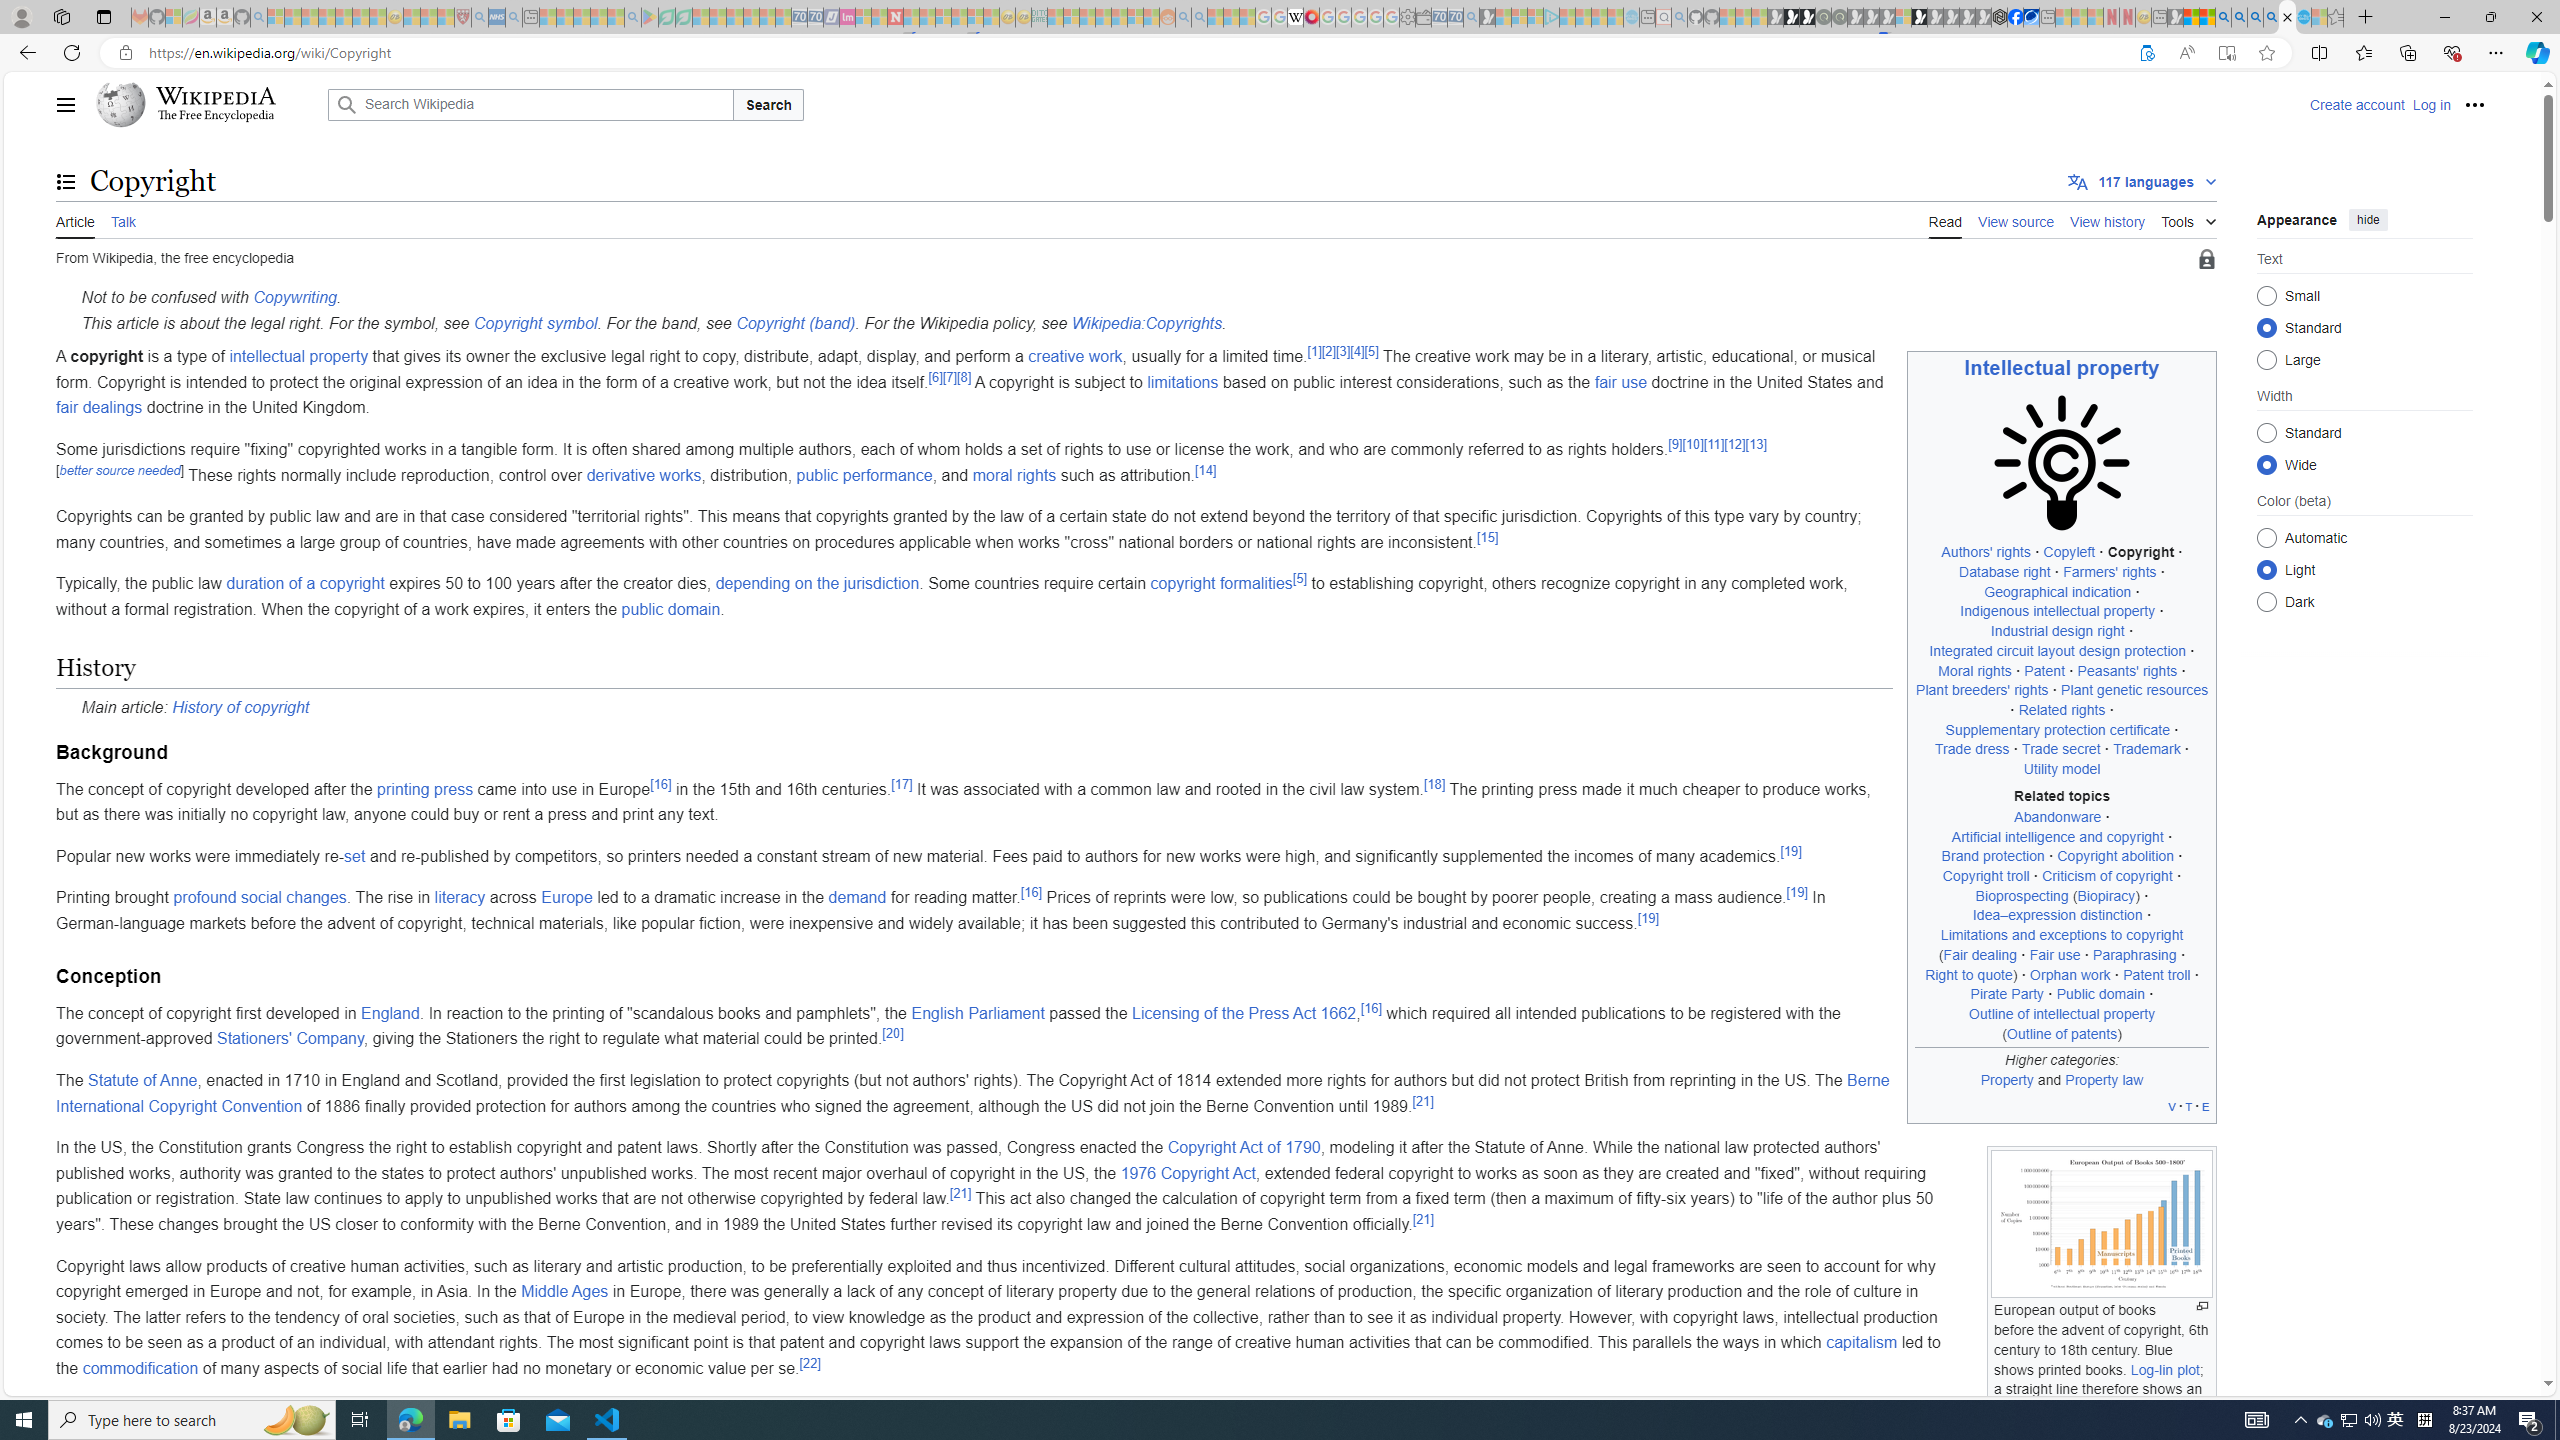 This screenshot has width=2560, height=1440. I want to click on Trusted Community Engagement and Contributions | Guidelines, so click(911, 17).